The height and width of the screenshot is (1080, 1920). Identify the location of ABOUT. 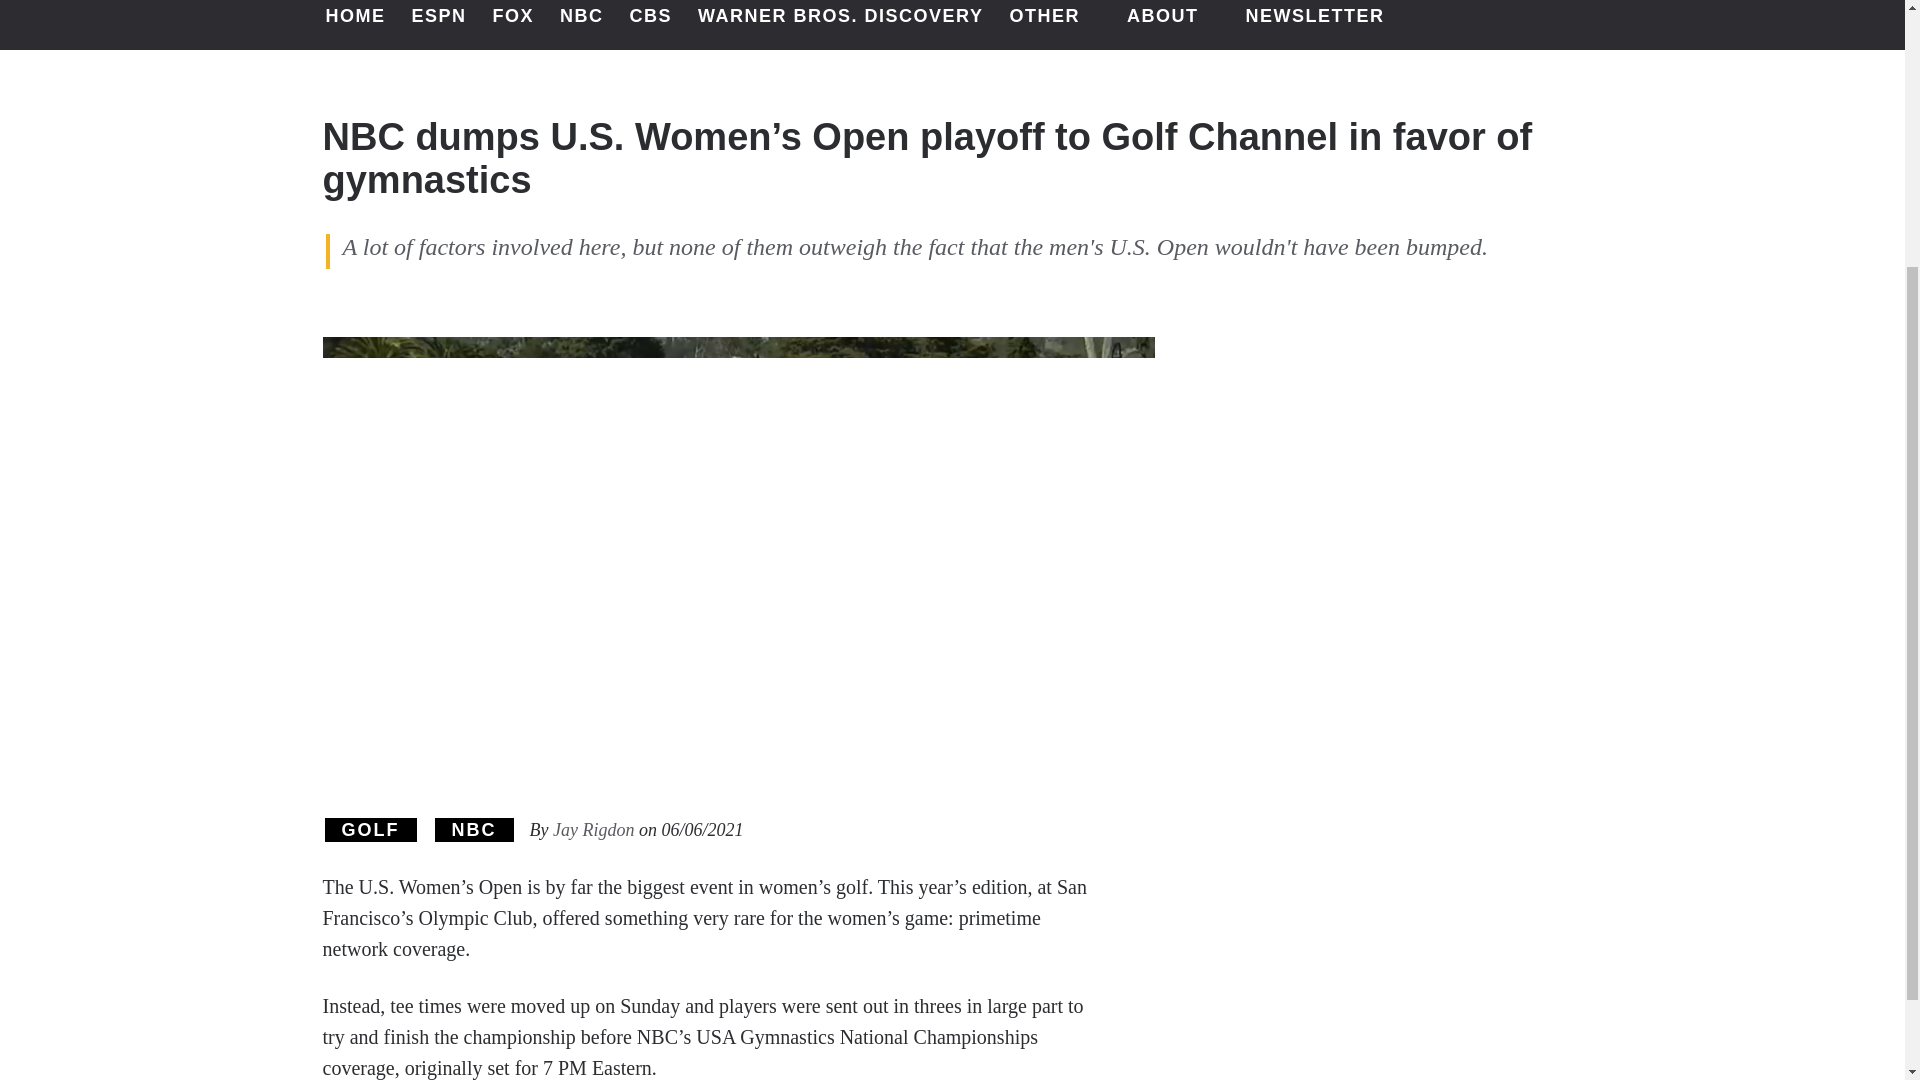
(1174, 24).